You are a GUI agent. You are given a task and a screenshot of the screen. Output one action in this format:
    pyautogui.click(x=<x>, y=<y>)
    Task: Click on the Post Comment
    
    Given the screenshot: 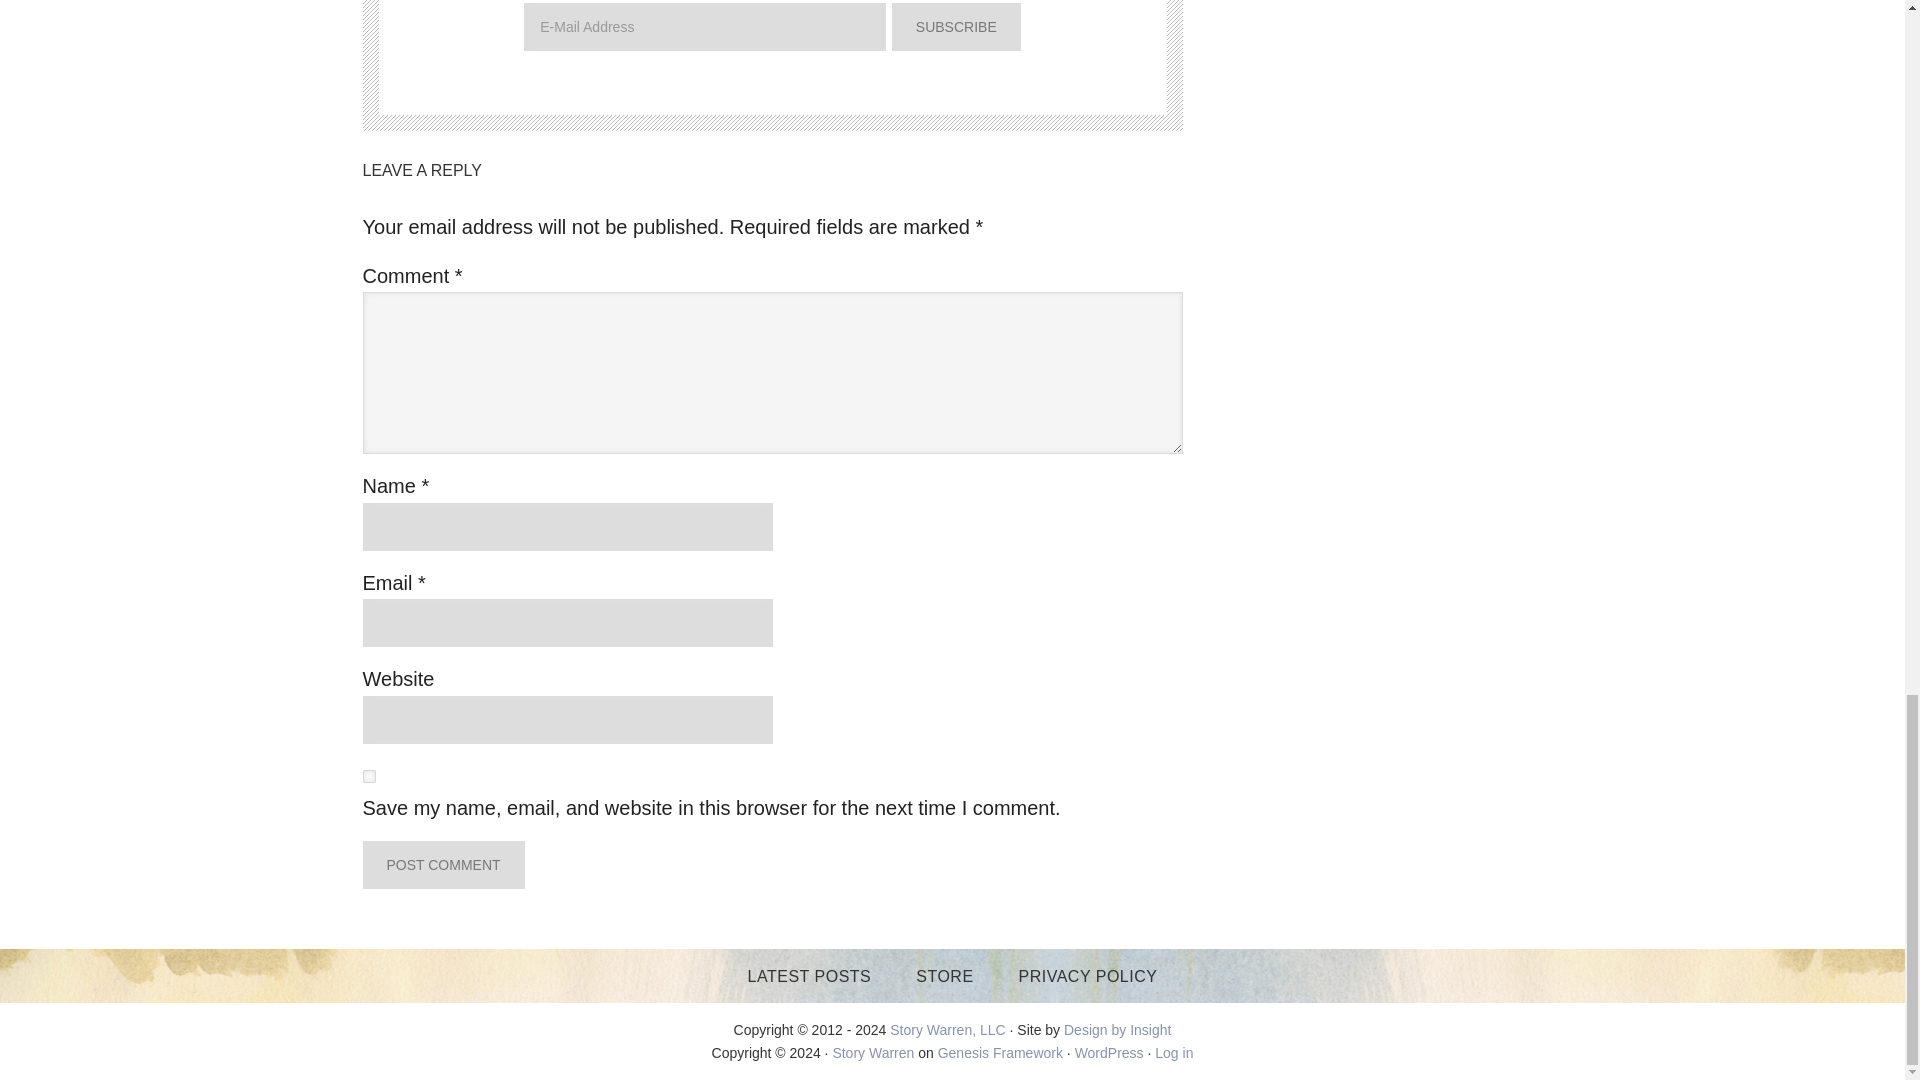 What is the action you would take?
    pyautogui.click(x=443, y=864)
    